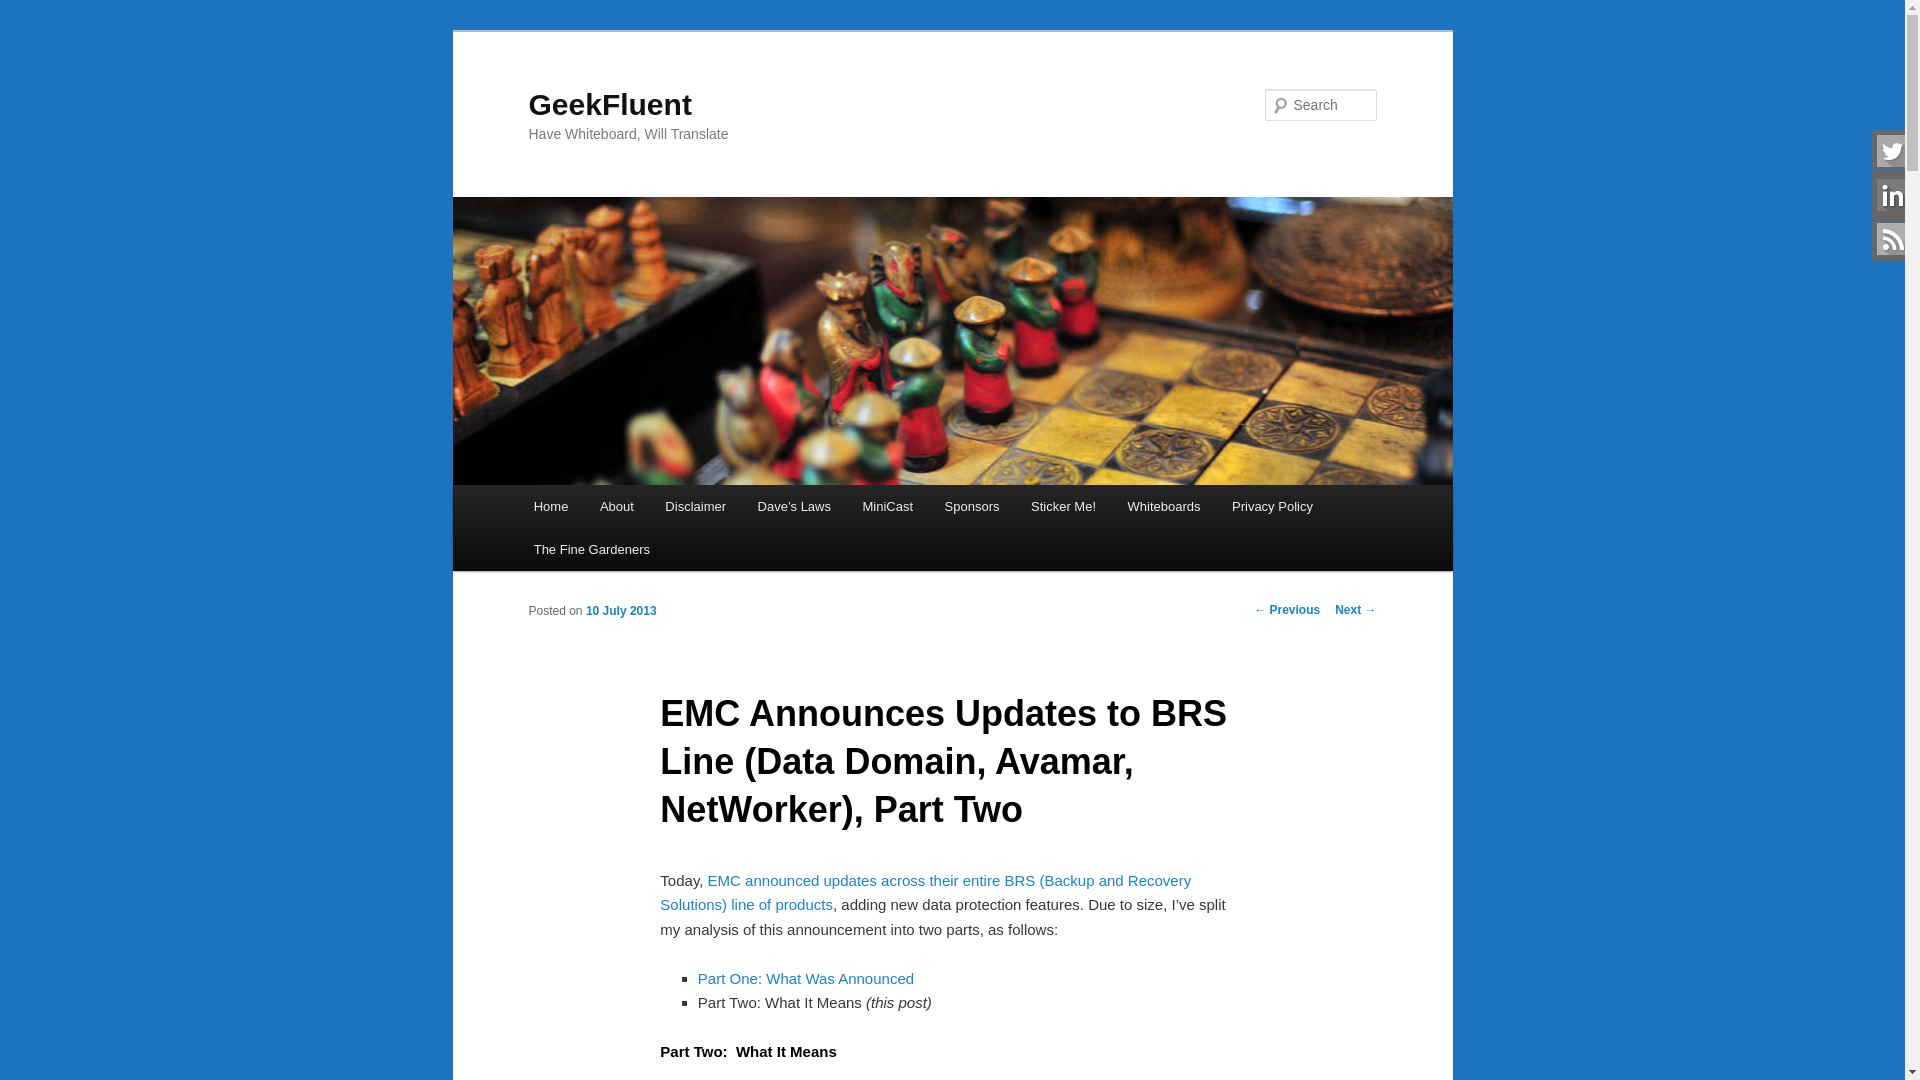  I want to click on 10 July 2013, so click(620, 610).